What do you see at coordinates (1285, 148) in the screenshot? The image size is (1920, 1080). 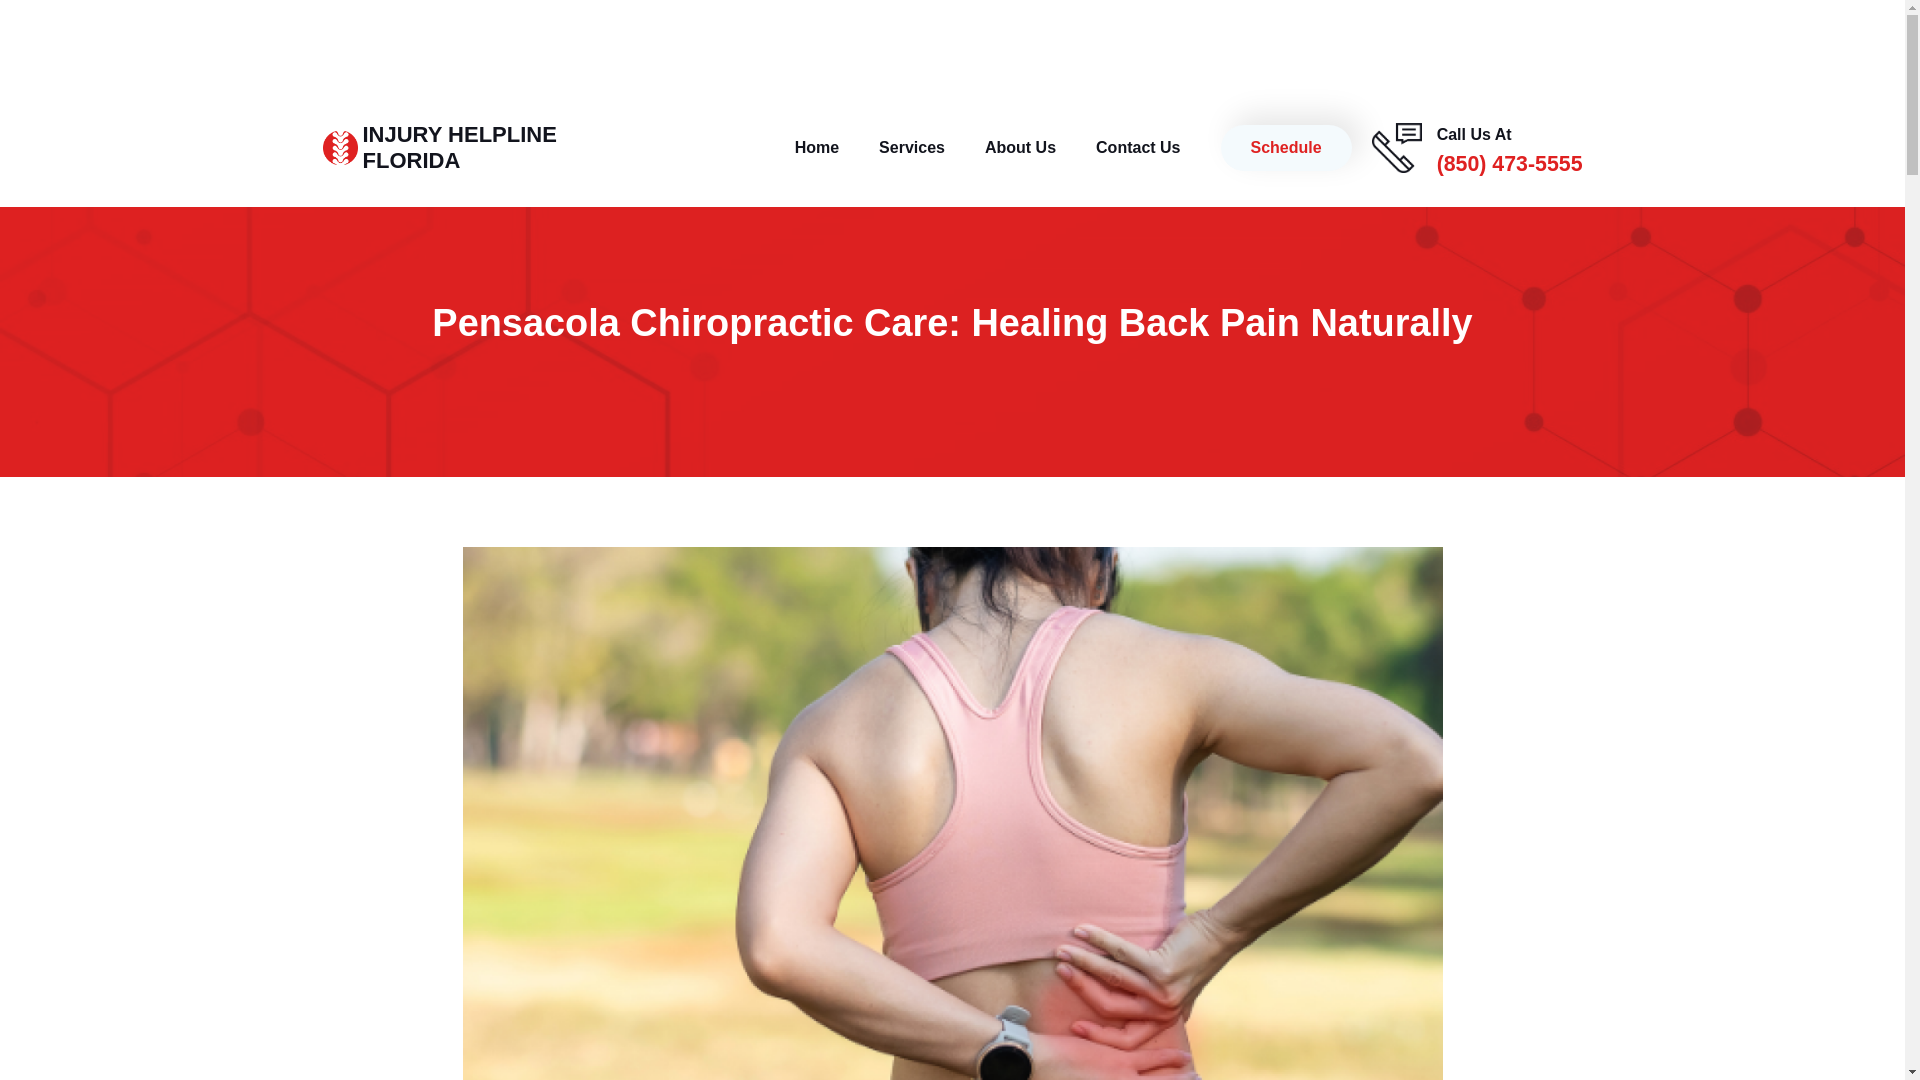 I see `Schedule` at bounding box center [1285, 148].